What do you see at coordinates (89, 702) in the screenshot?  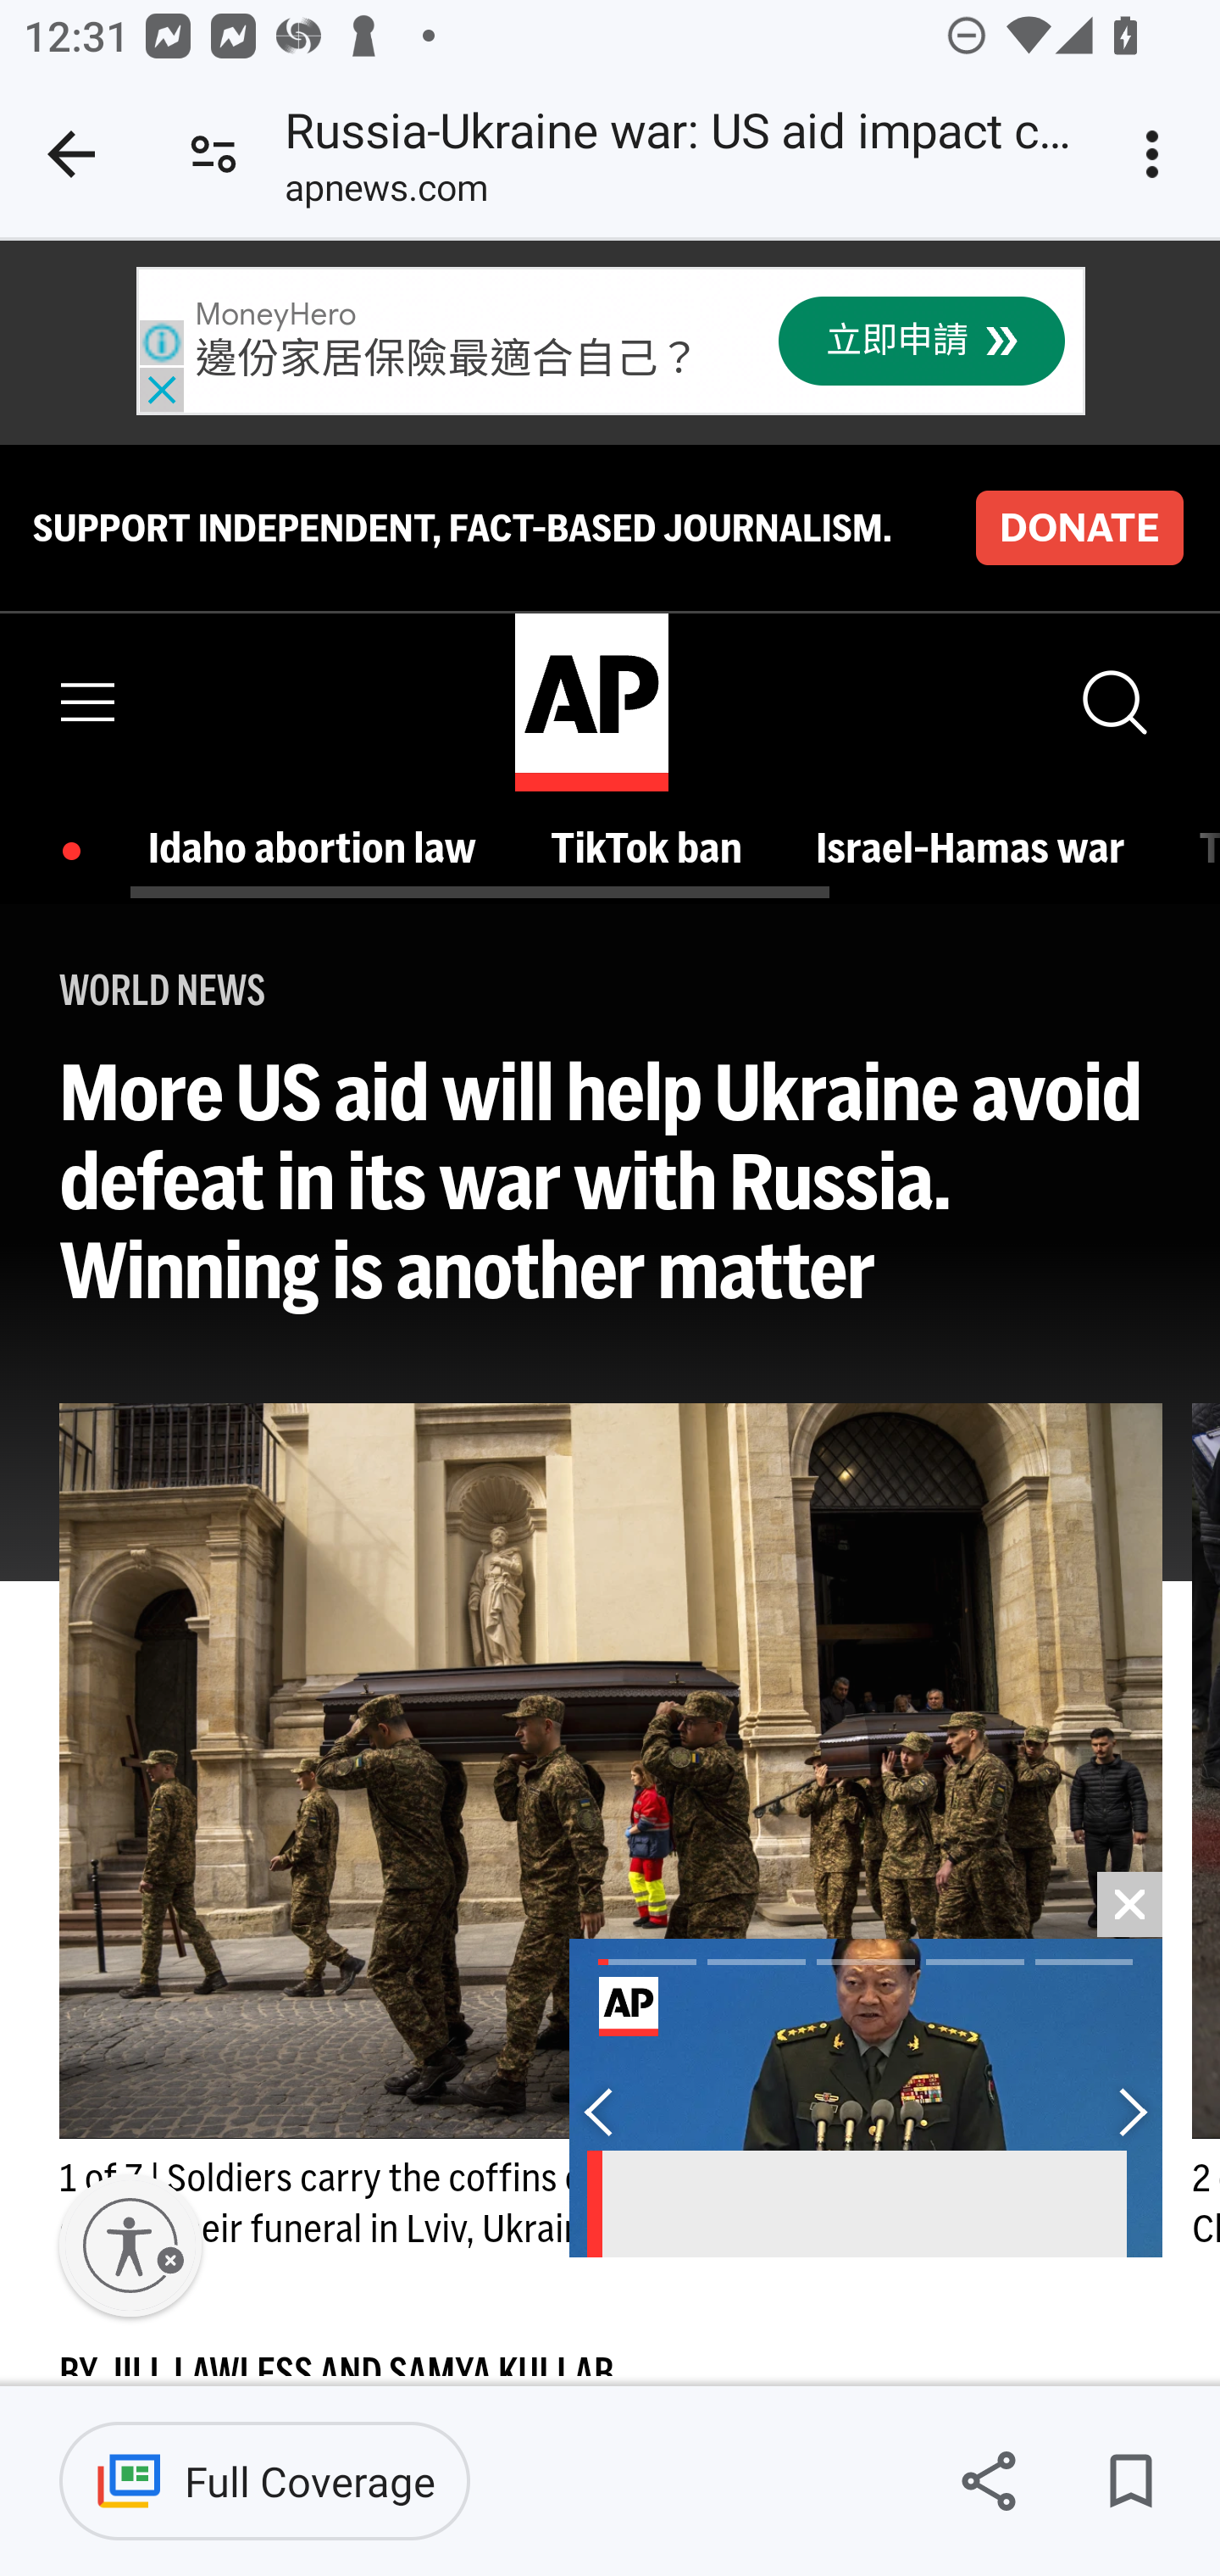 I see `Menu` at bounding box center [89, 702].